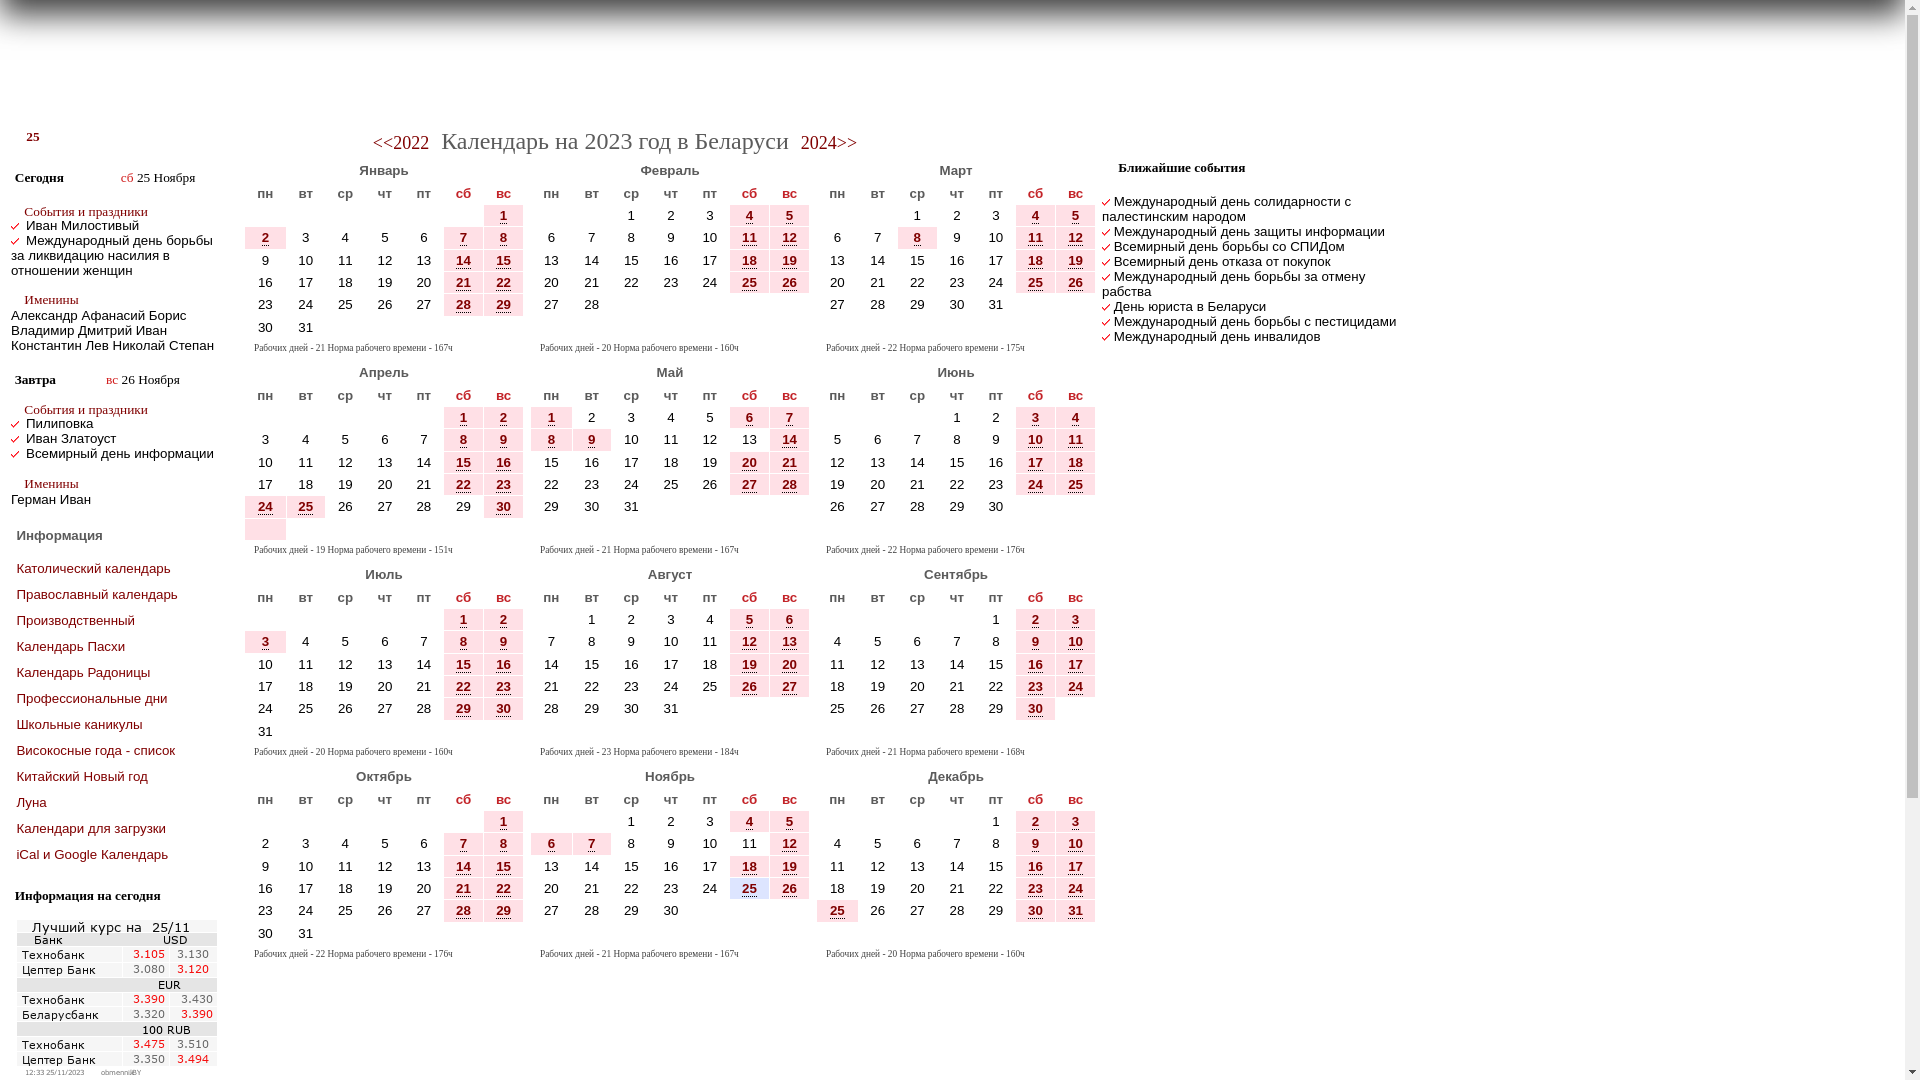  What do you see at coordinates (670, 216) in the screenshot?
I see `2` at bounding box center [670, 216].